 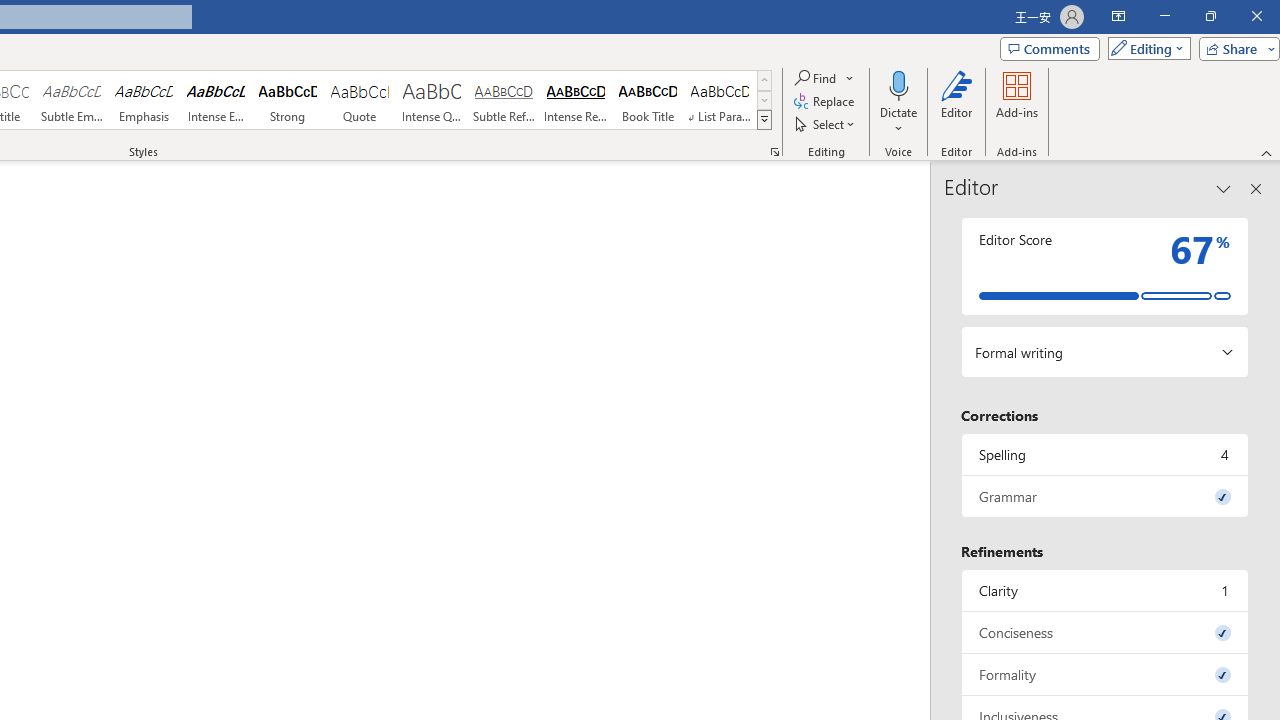 I want to click on Subtle Reference, so click(x=504, y=100).